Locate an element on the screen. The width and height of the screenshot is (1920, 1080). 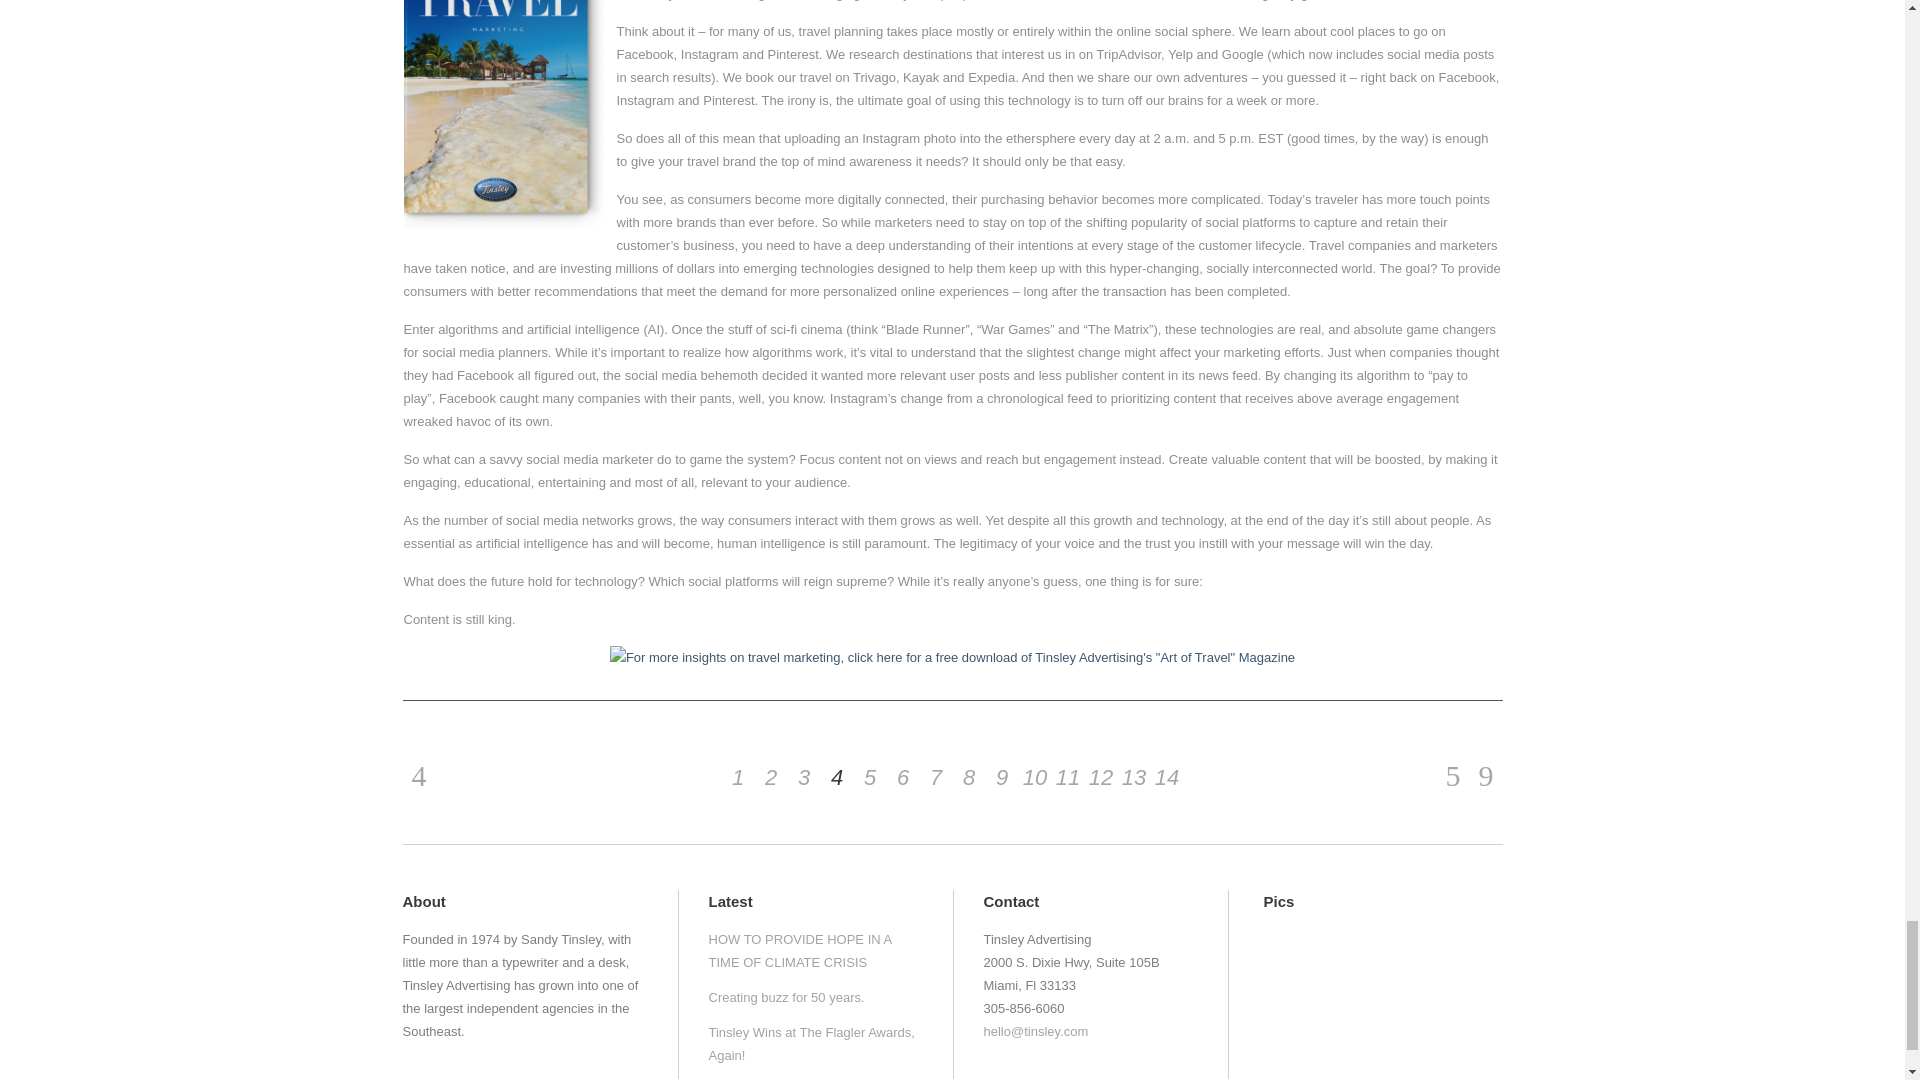
6 is located at coordinates (902, 777).